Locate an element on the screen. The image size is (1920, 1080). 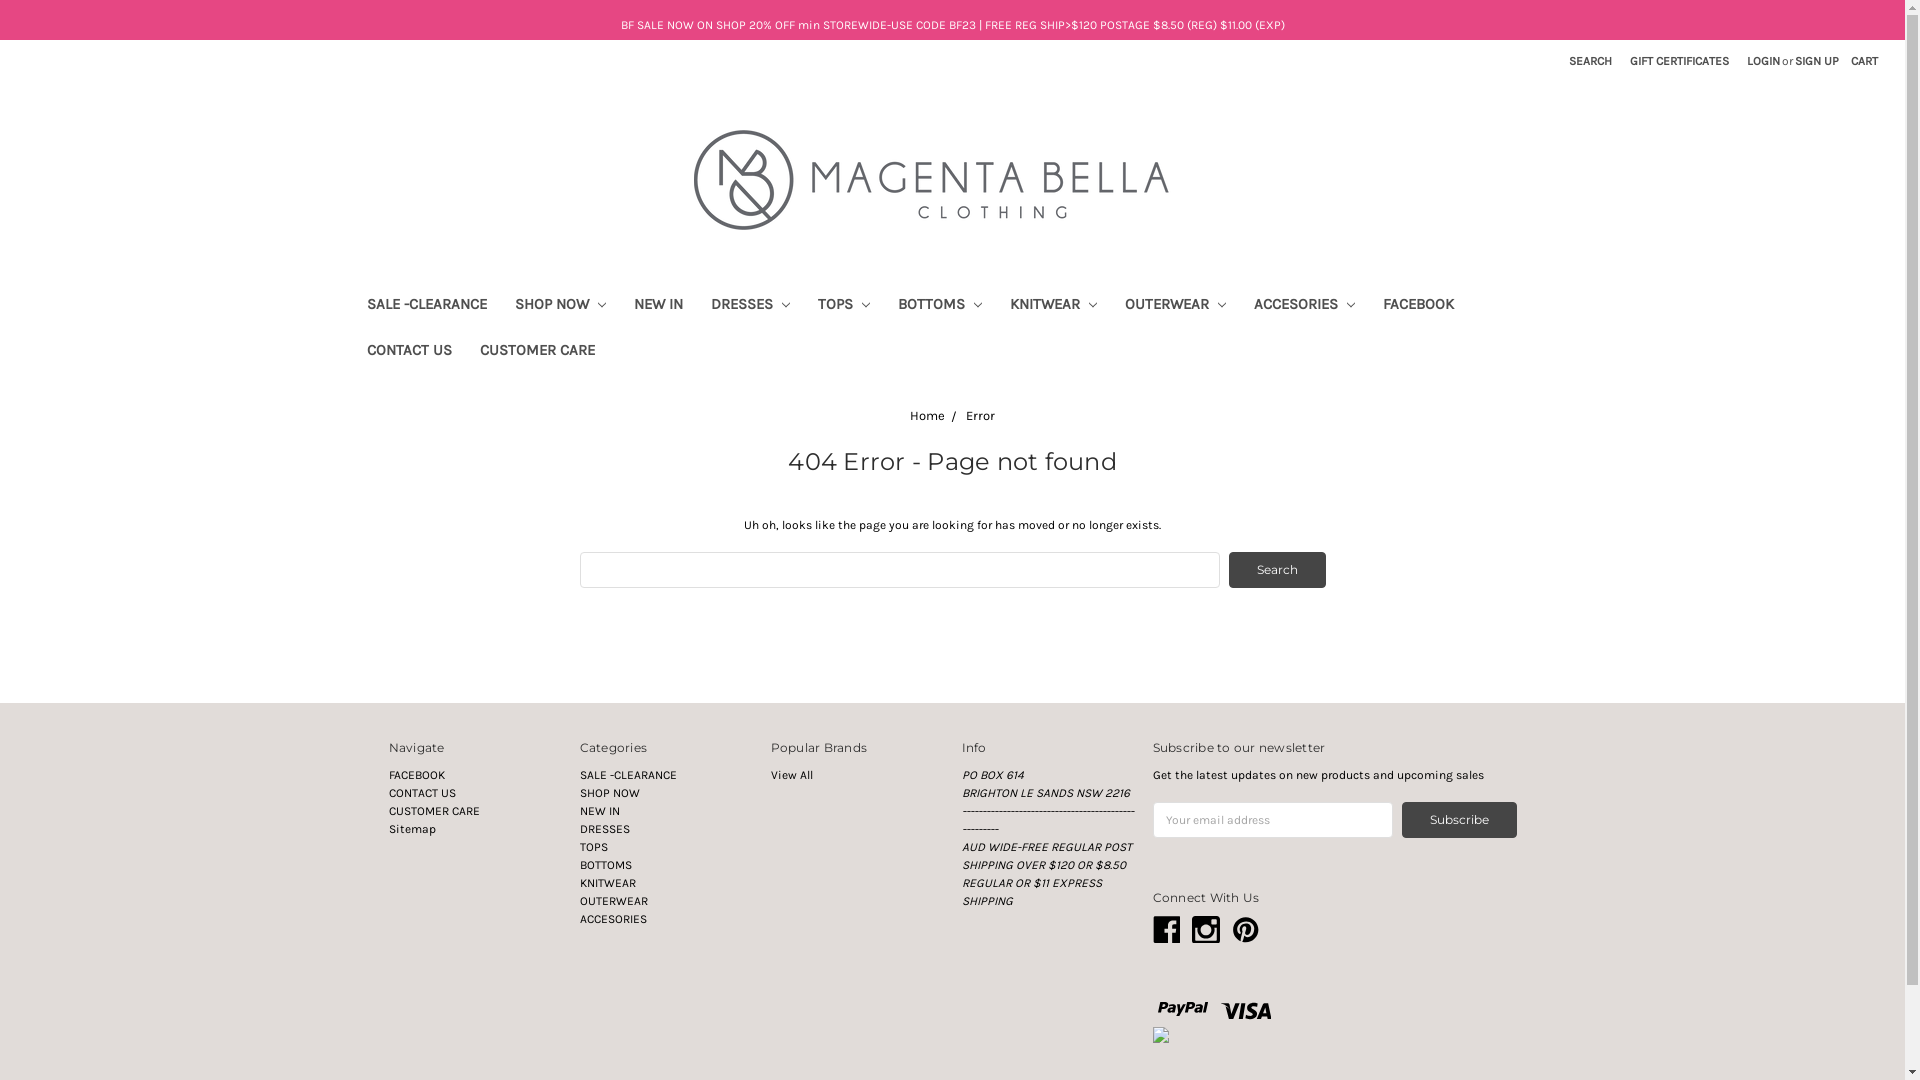
CART is located at coordinates (1864, 61).